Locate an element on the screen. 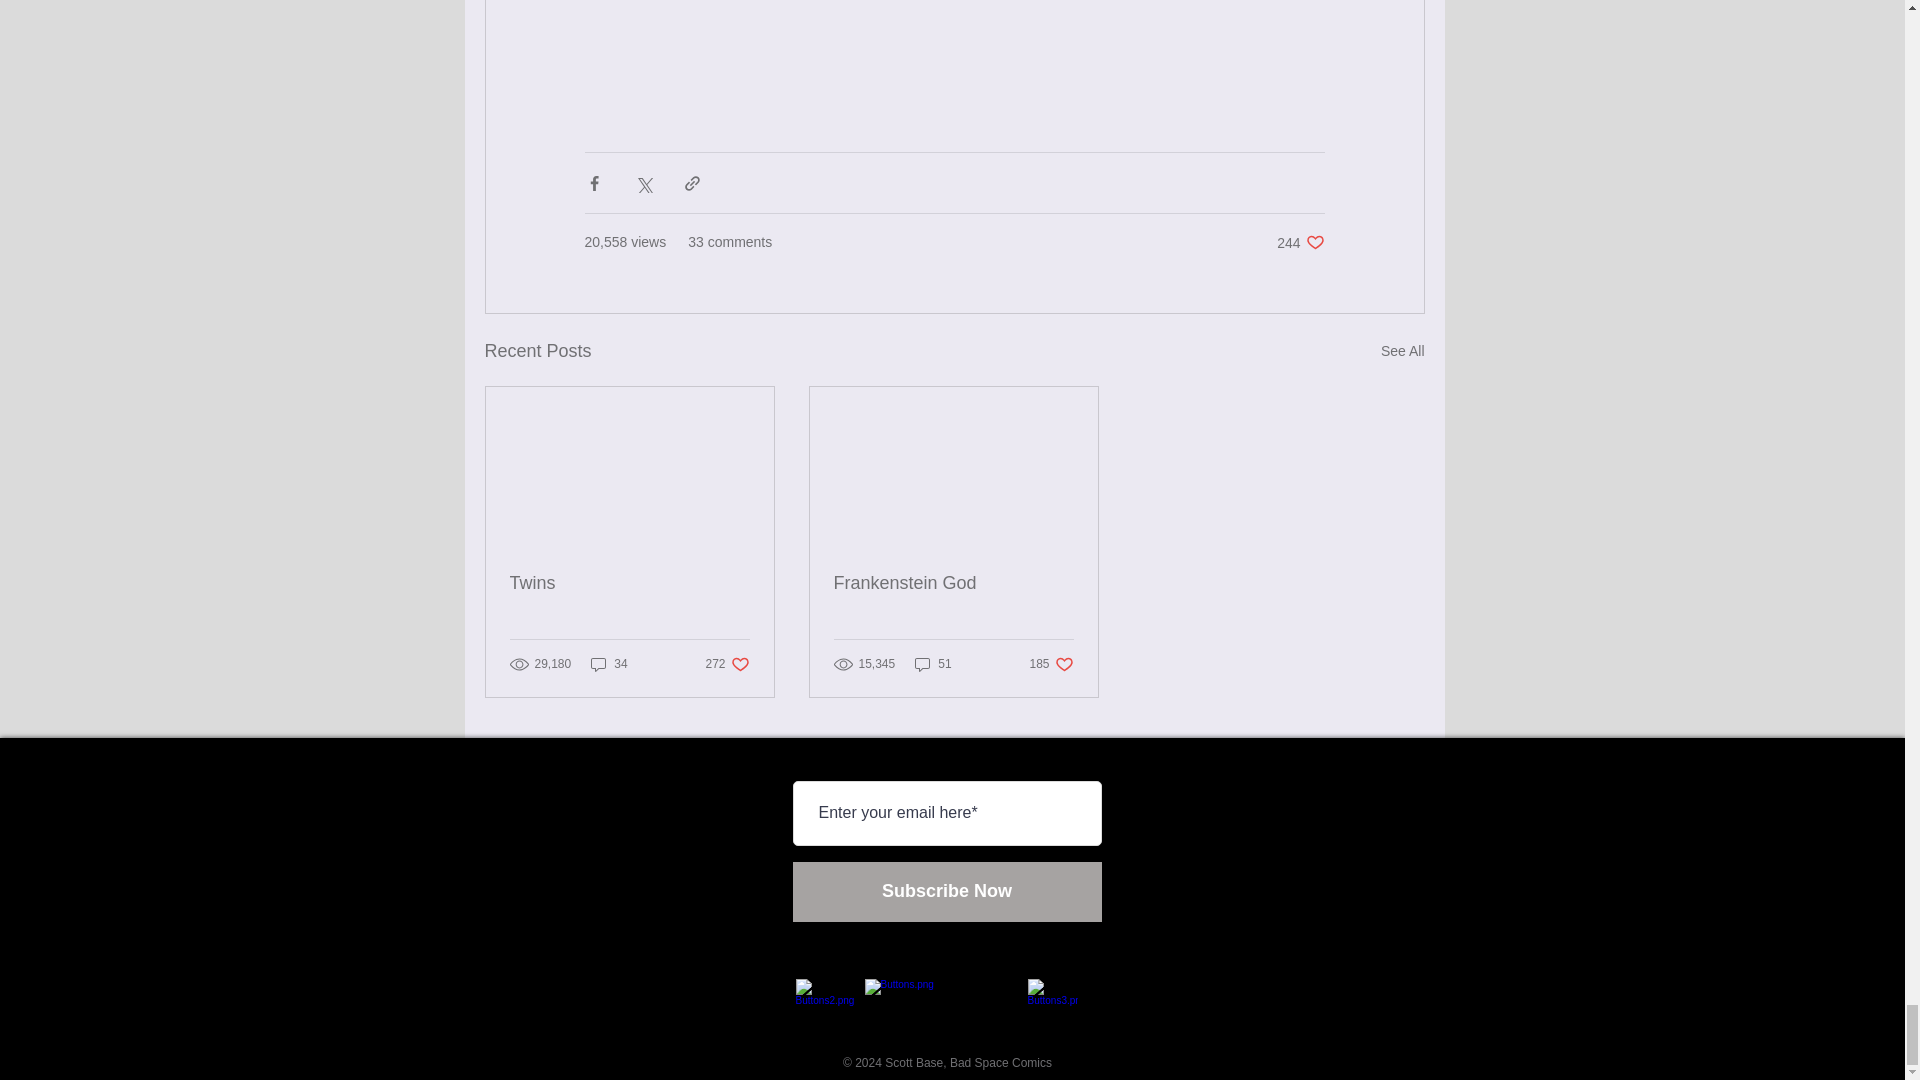 The height and width of the screenshot is (1080, 1920). See All is located at coordinates (609, 664).